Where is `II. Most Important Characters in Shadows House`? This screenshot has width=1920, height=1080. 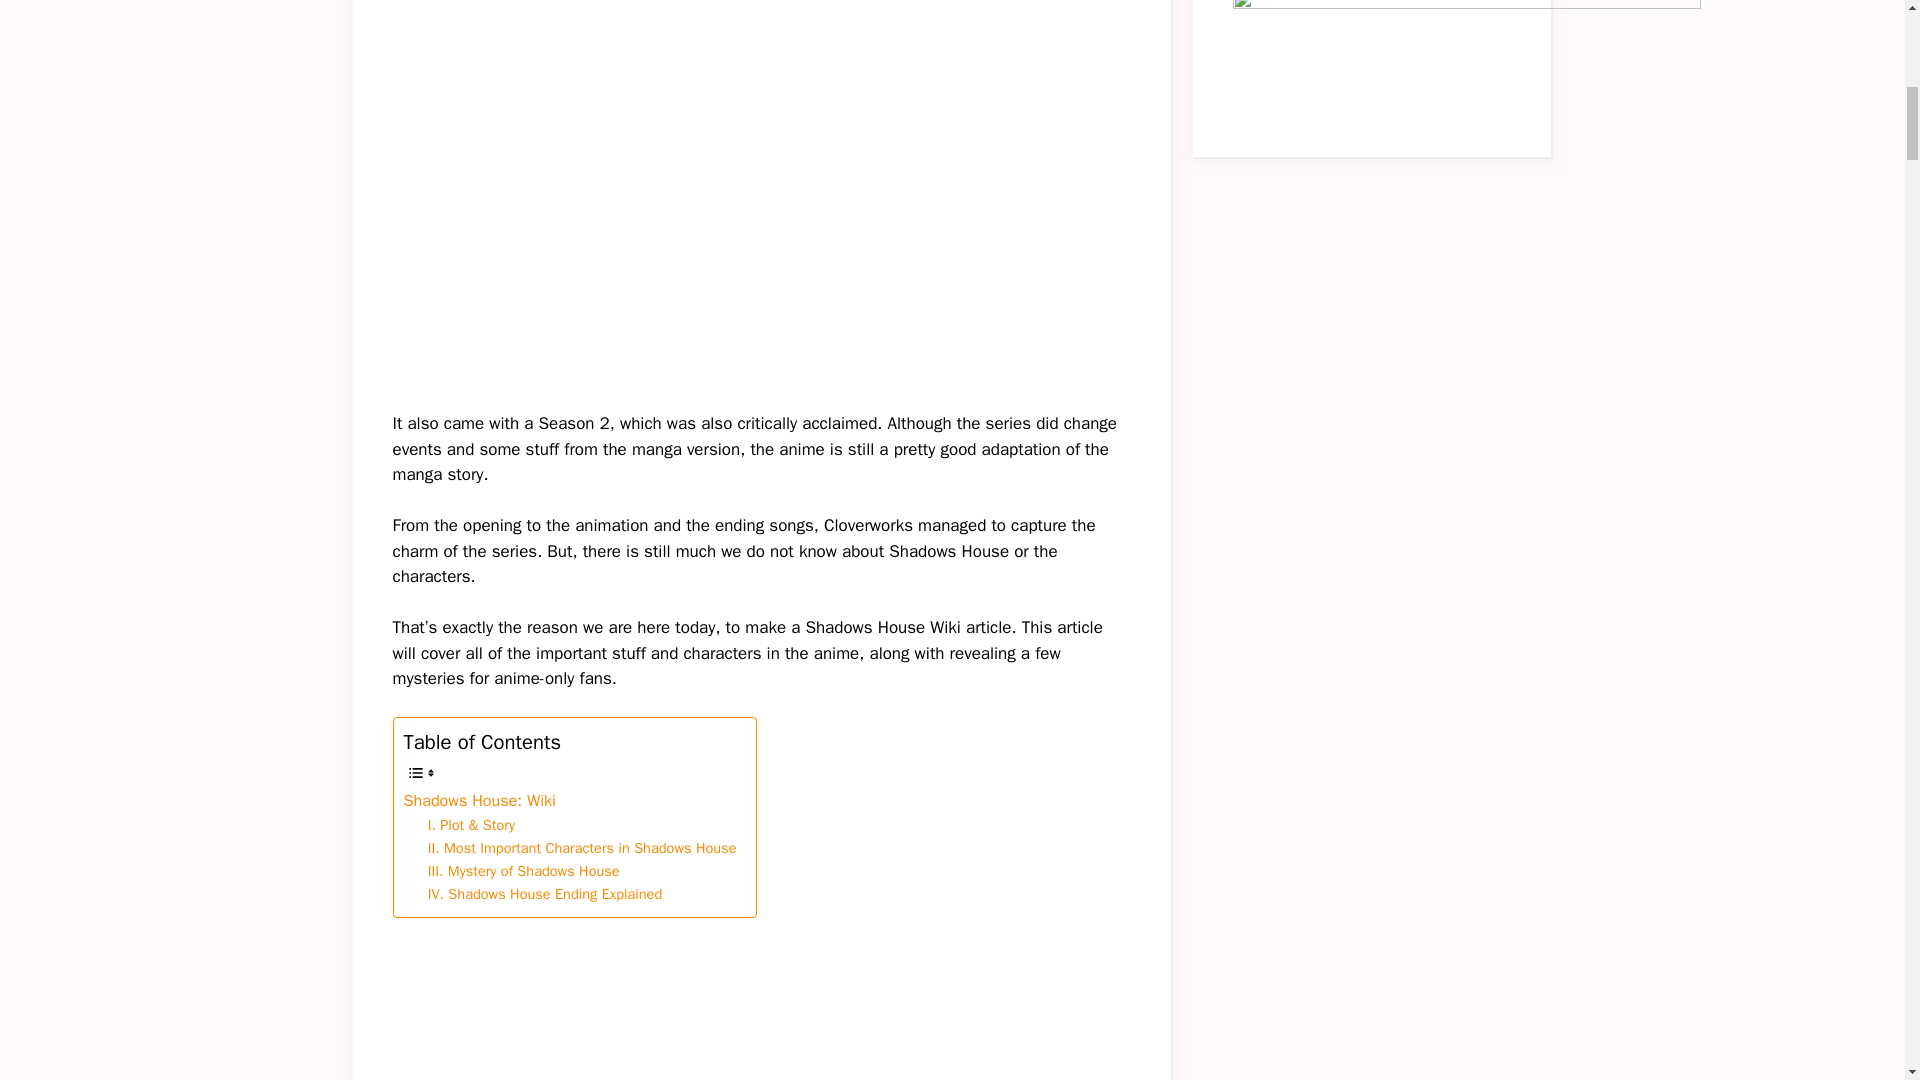 II. Most Important Characters in Shadows House is located at coordinates (582, 848).